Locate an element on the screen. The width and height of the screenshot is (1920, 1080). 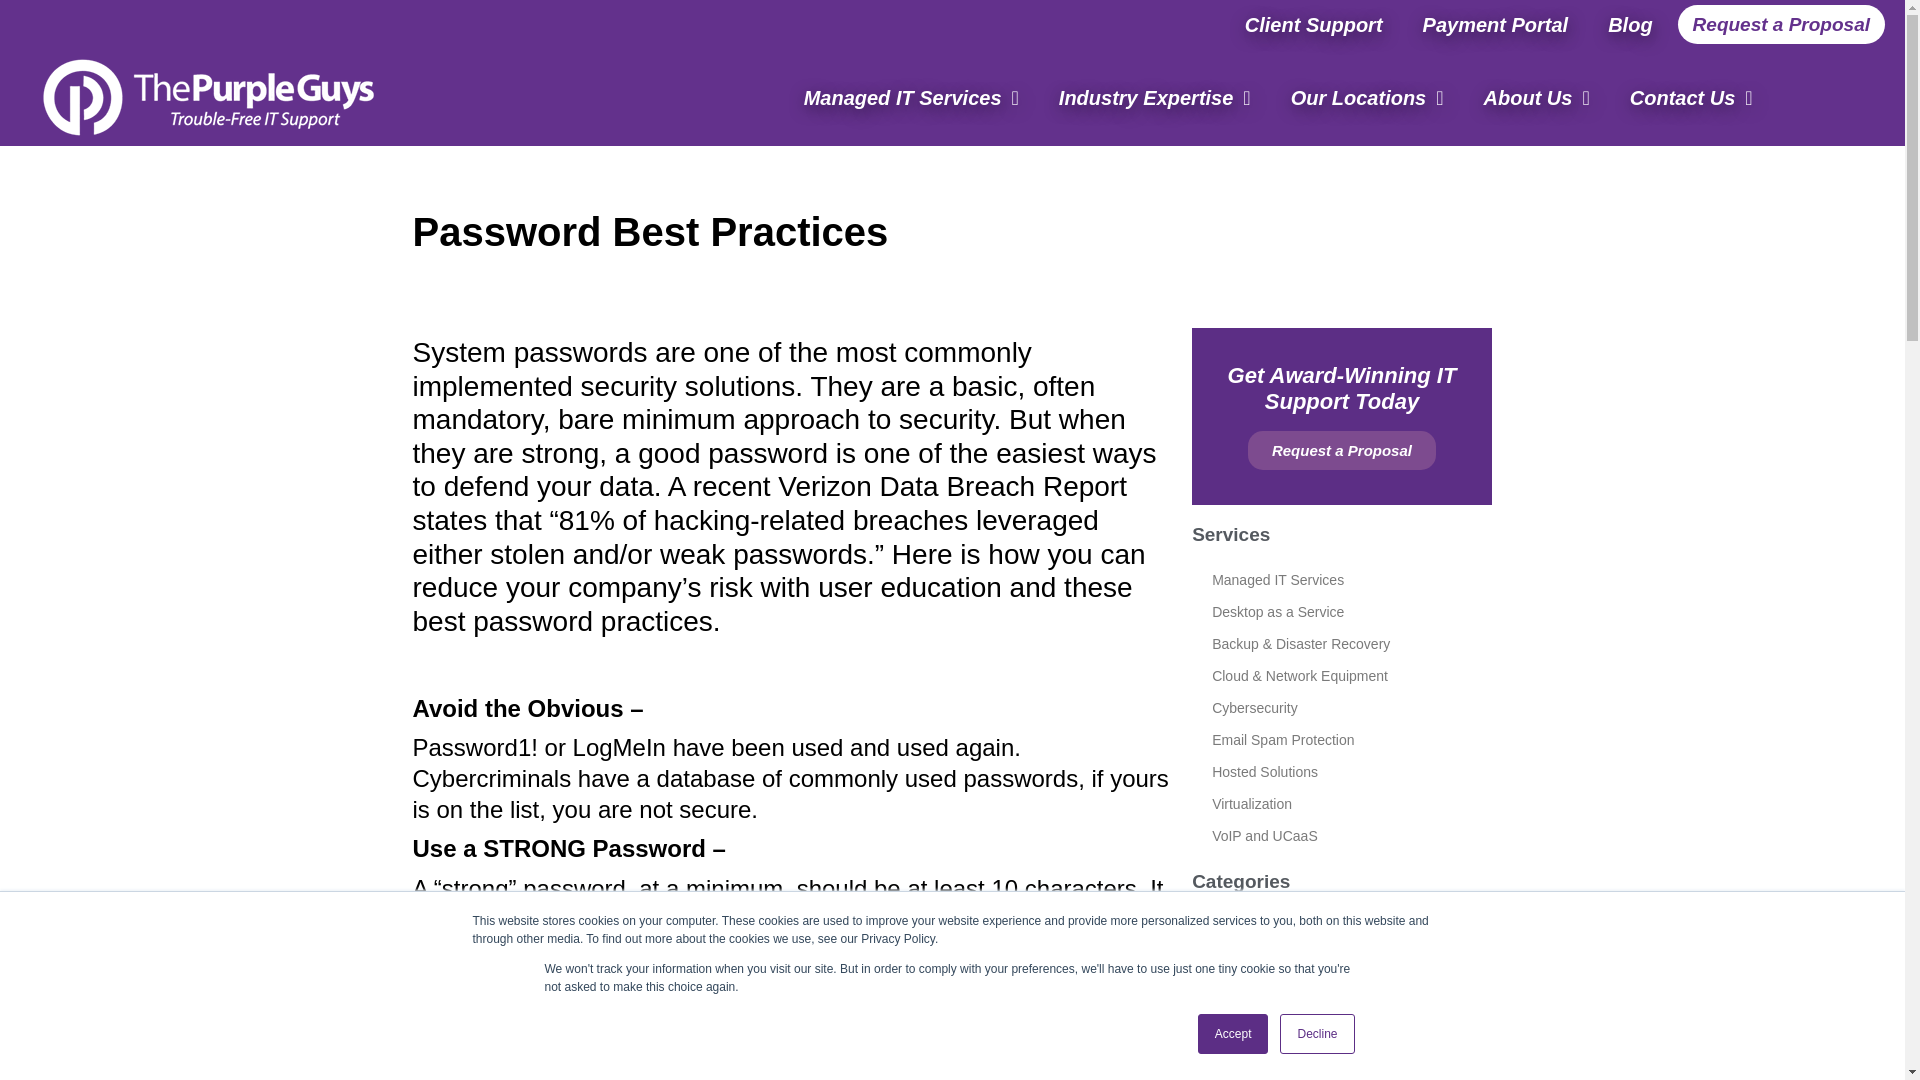
Industry Expertise is located at coordinates (1154, 96).